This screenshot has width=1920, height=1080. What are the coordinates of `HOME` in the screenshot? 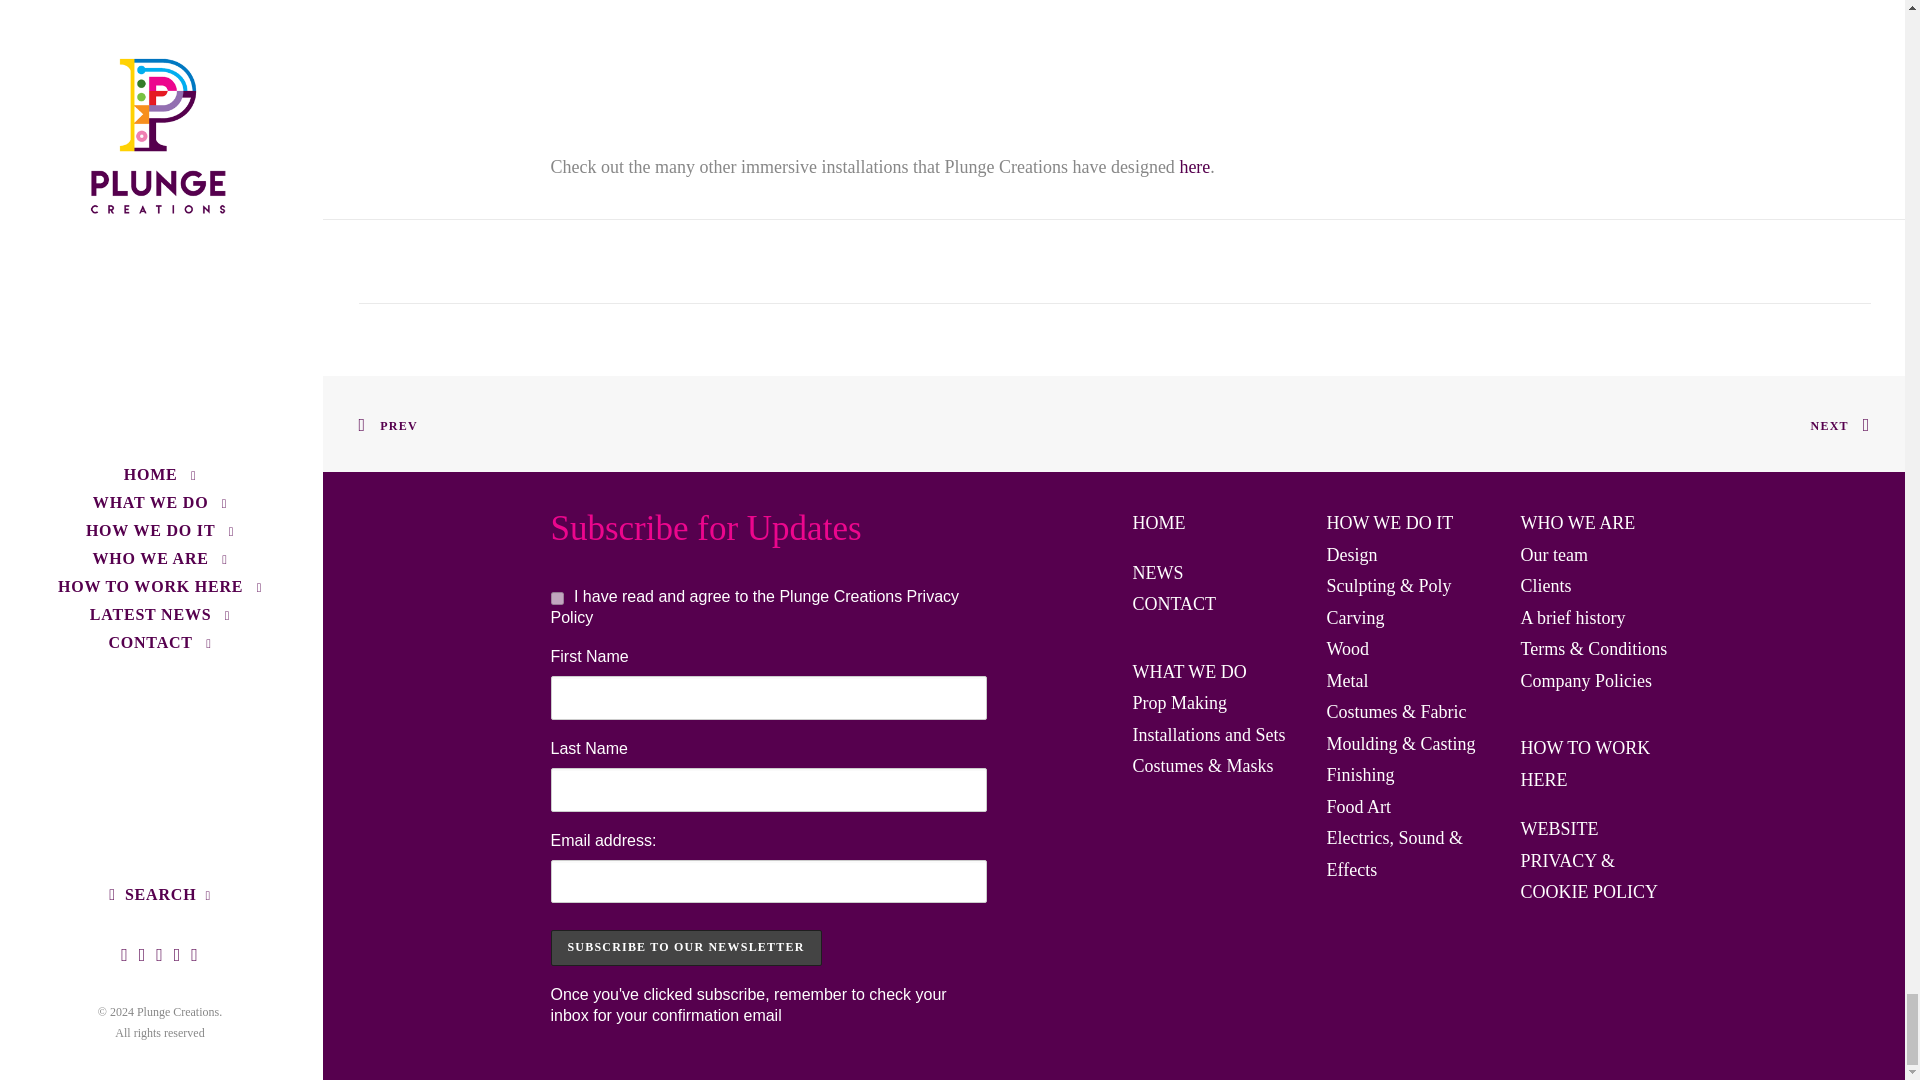 It's located at (1158, 523).